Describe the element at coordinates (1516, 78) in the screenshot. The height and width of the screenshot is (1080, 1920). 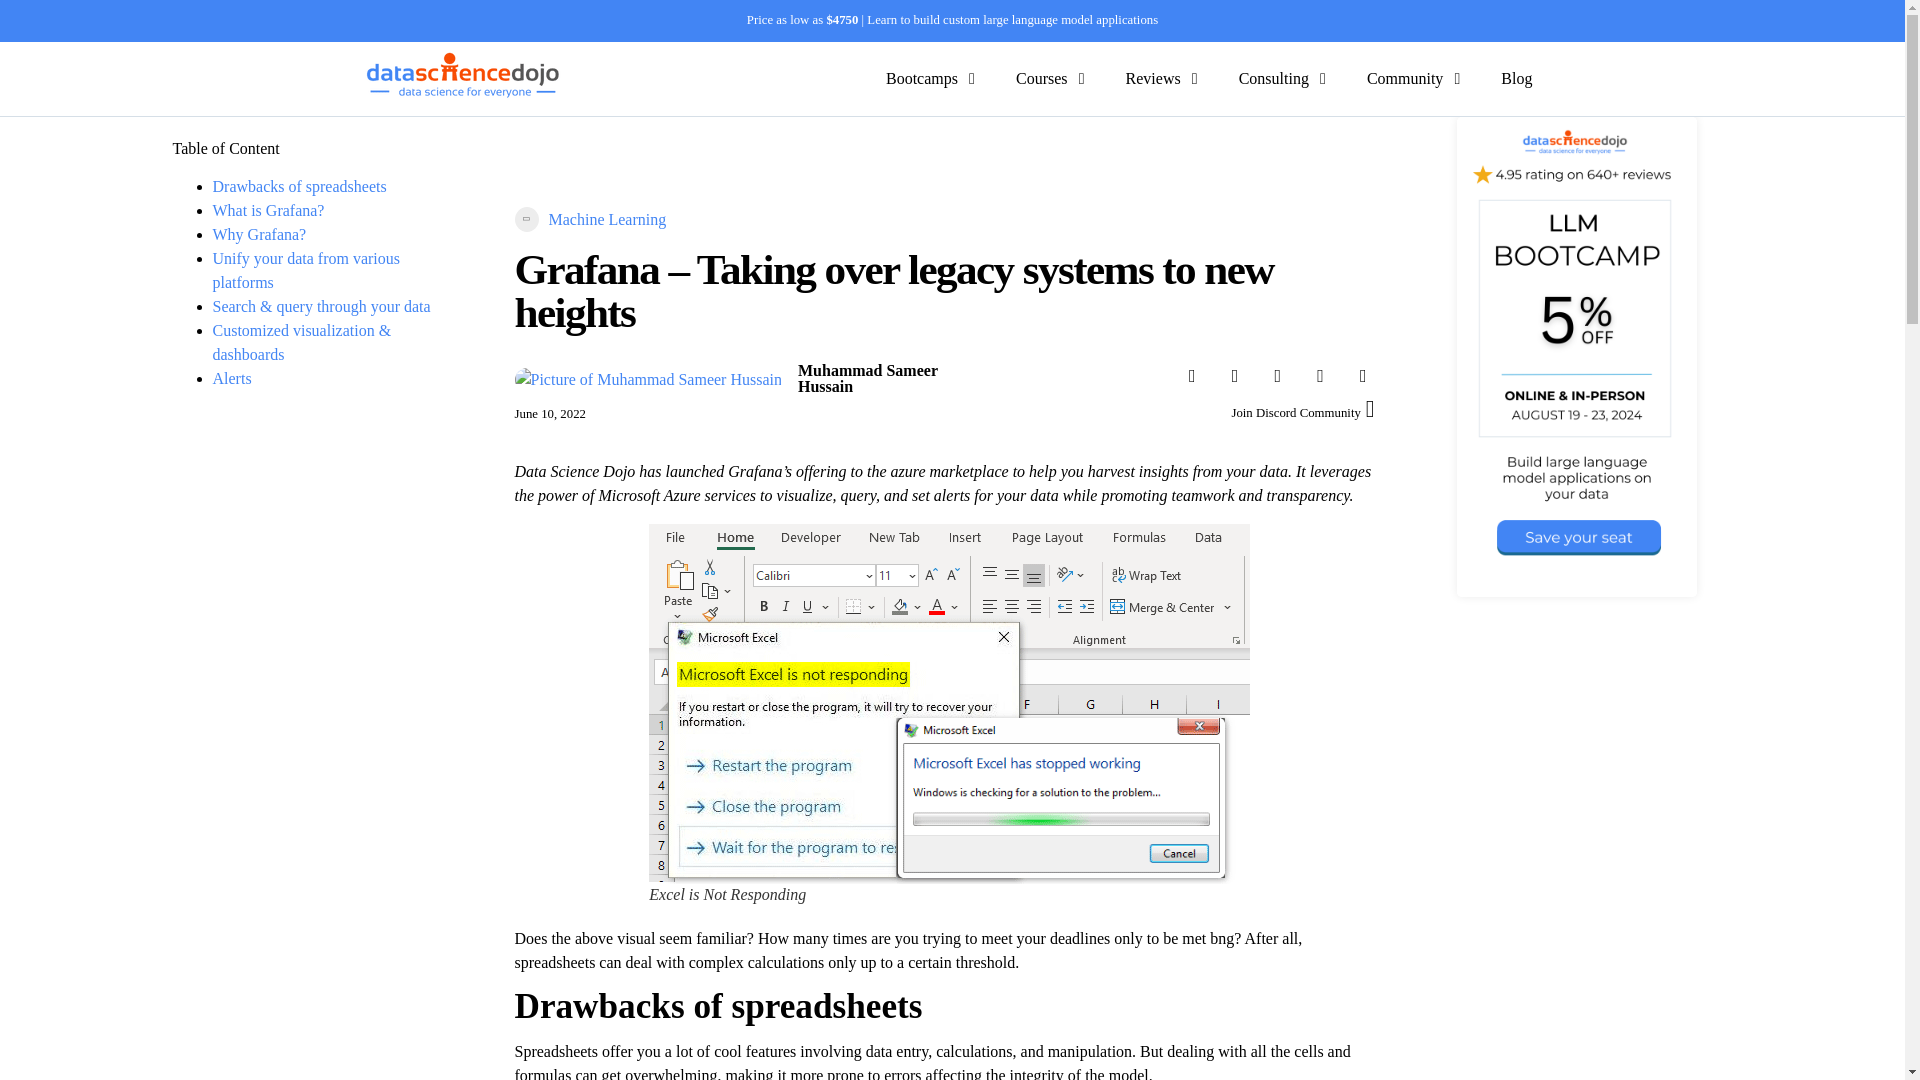
I see `Blog` at that location.